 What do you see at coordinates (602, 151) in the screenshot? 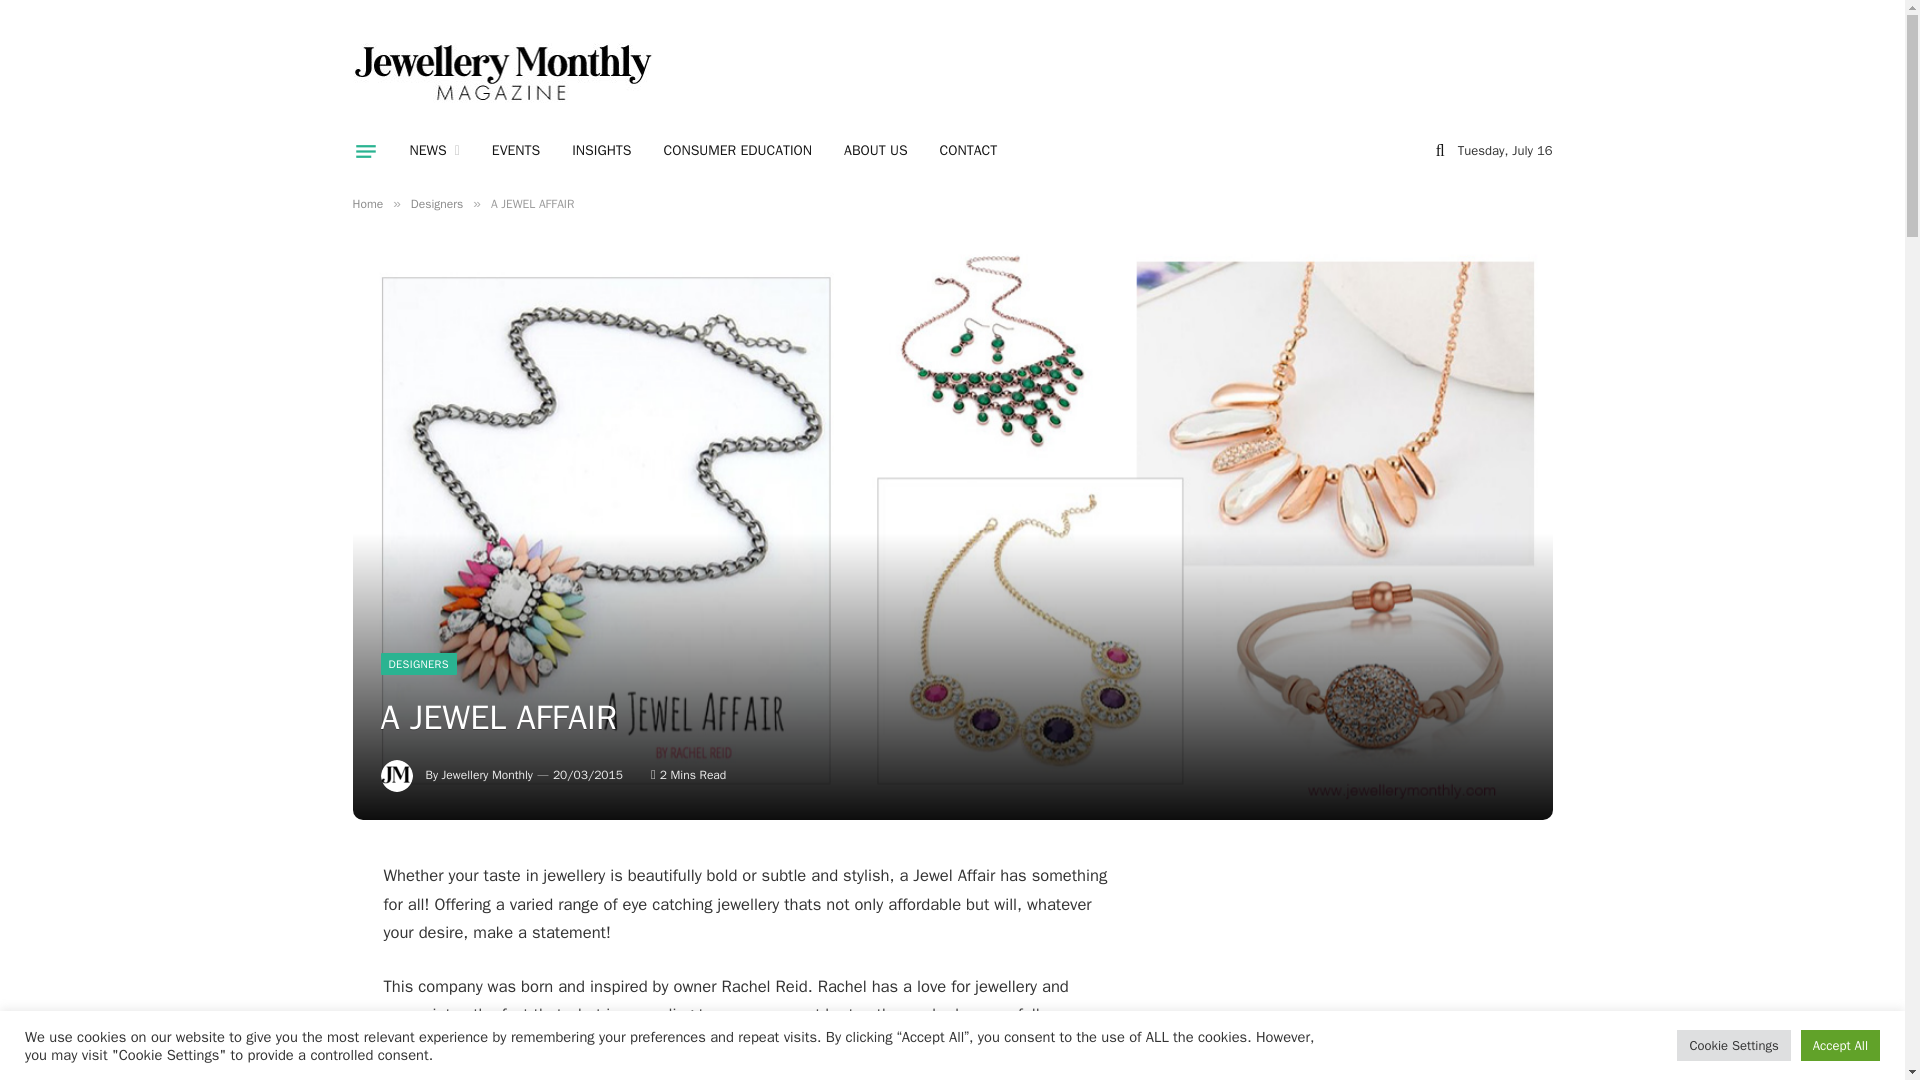
I see `INSIGHTS` at bounding box center [602, 151].